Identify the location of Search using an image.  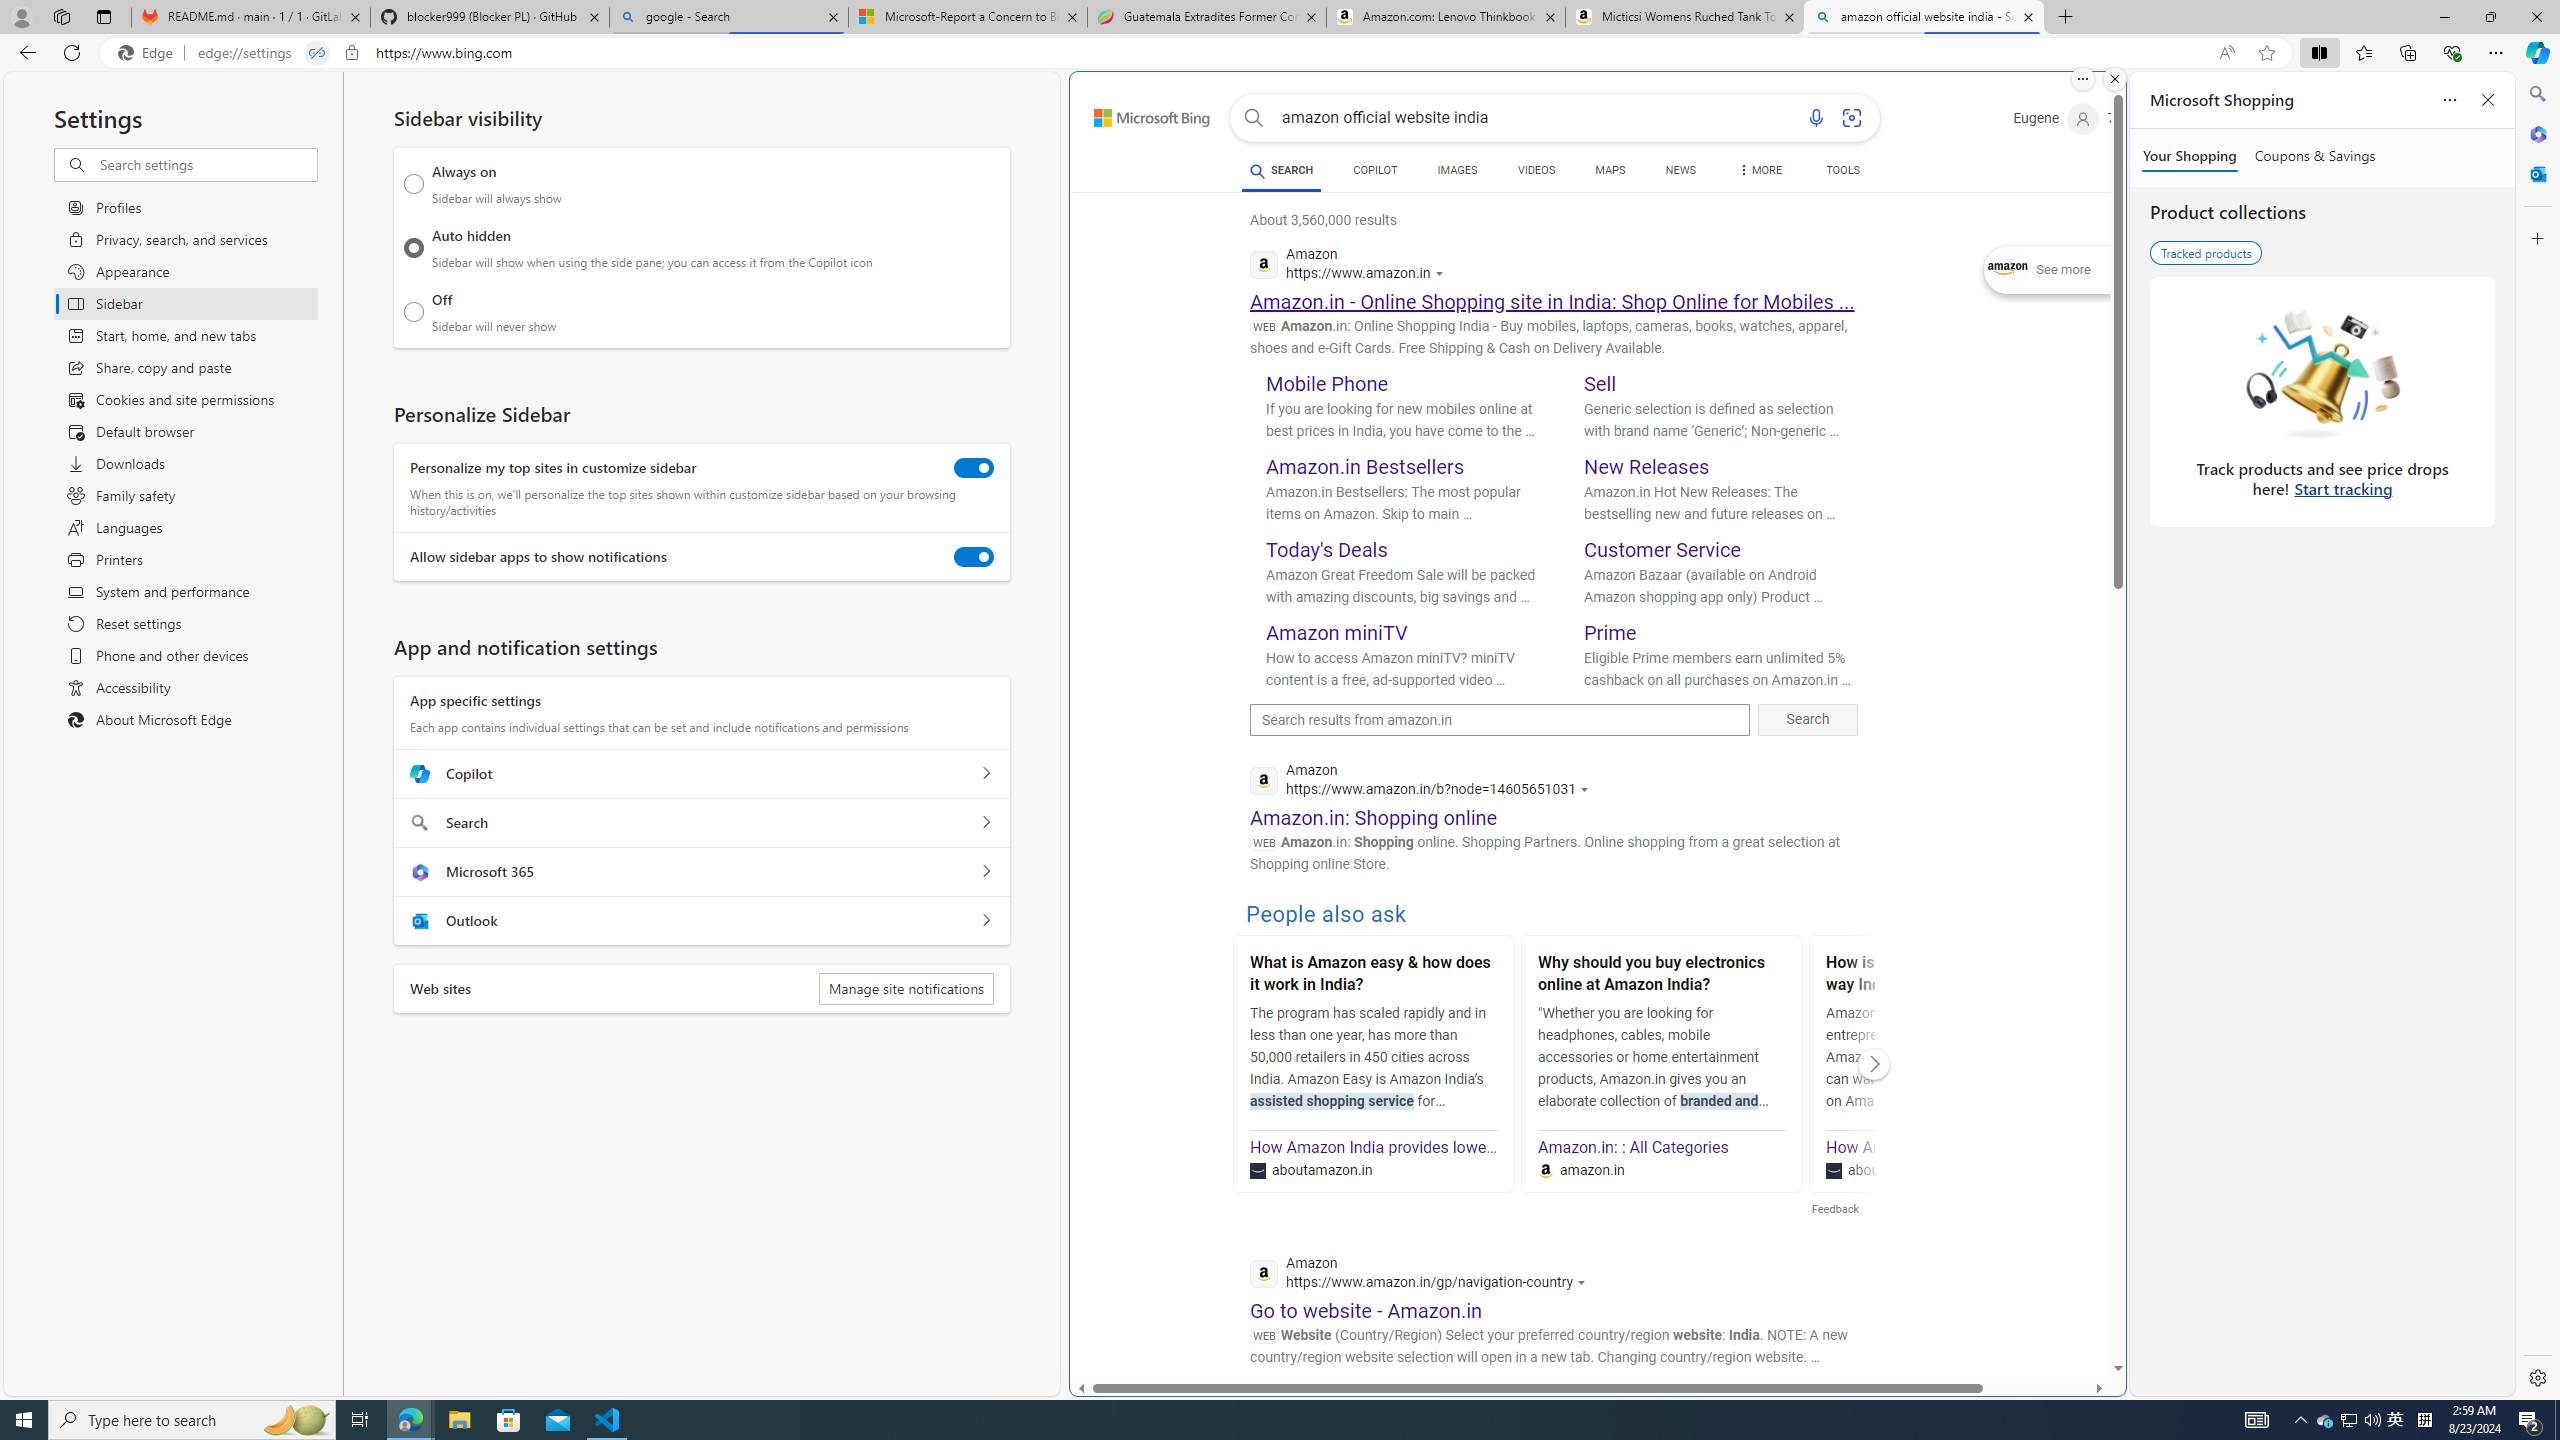
(1850, 118).